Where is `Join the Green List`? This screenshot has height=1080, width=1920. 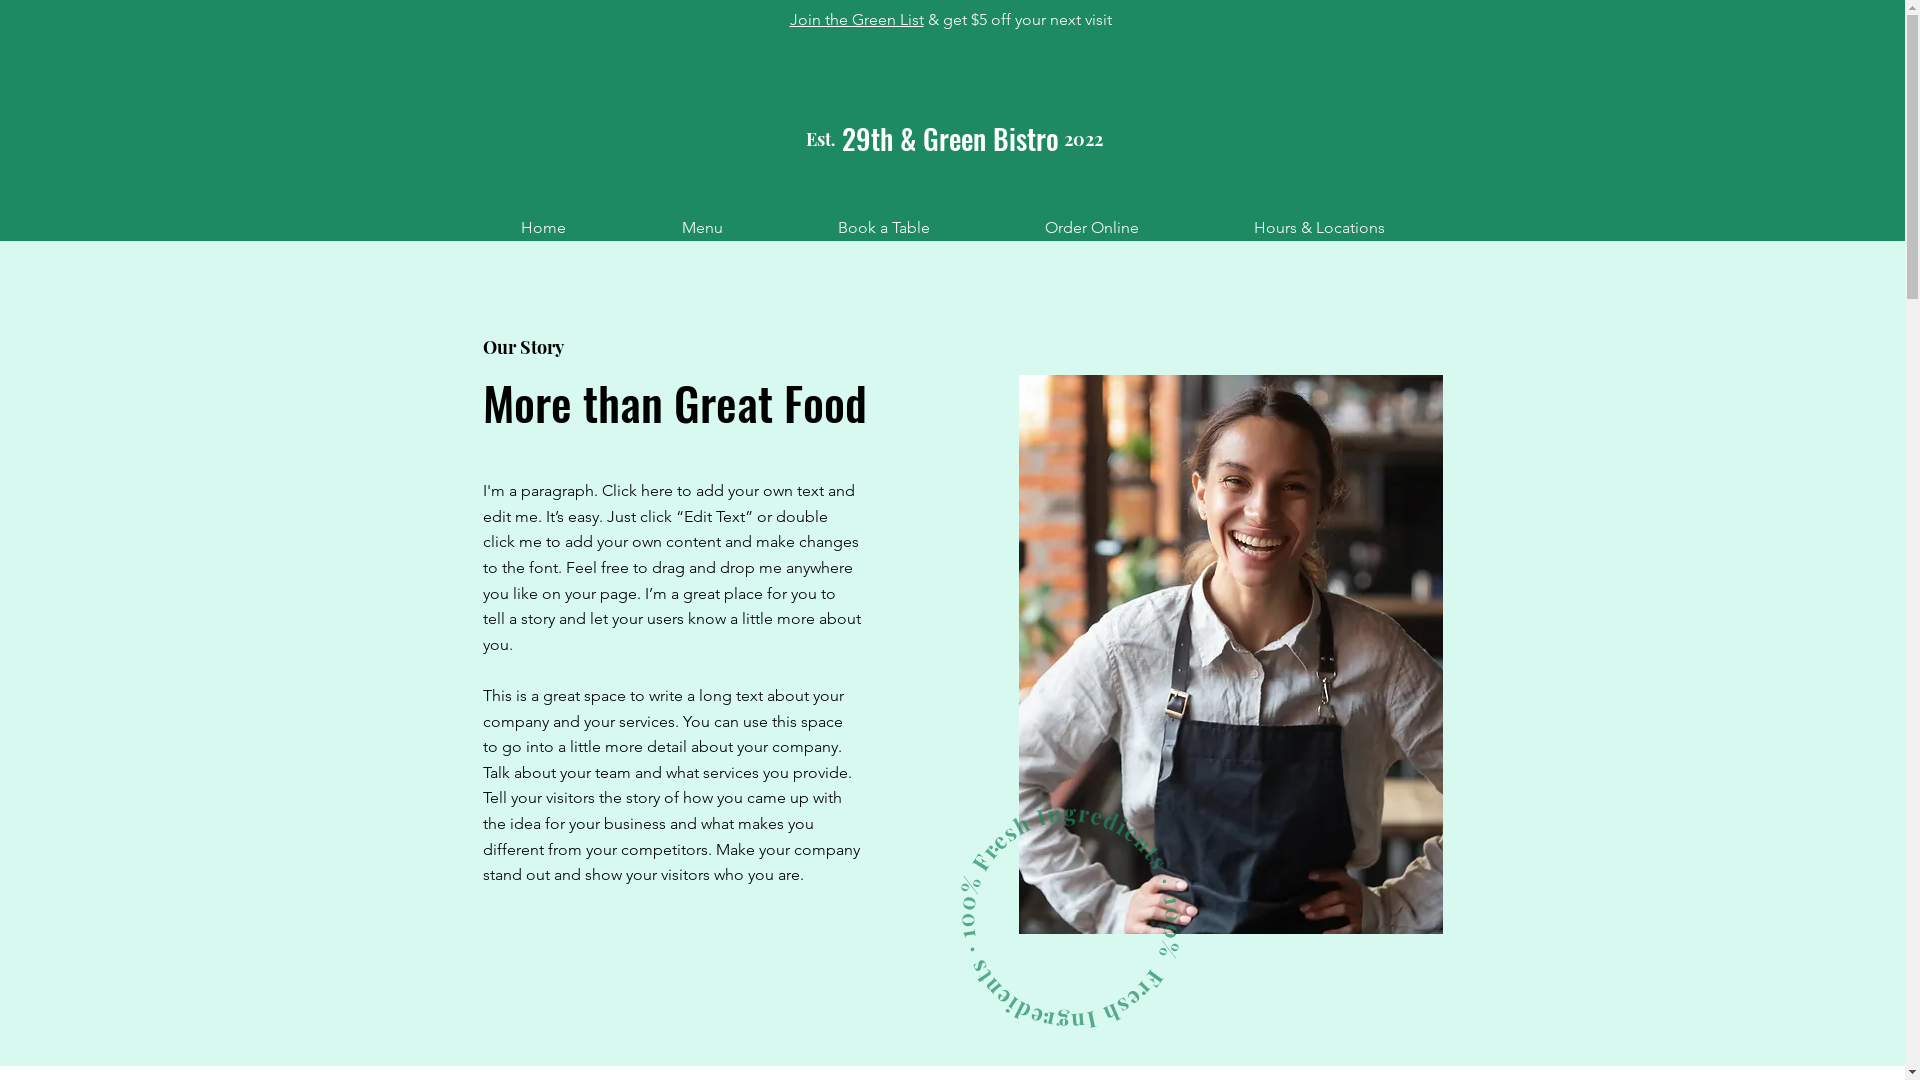
Join the Green List is located at coordinates (857, 20).